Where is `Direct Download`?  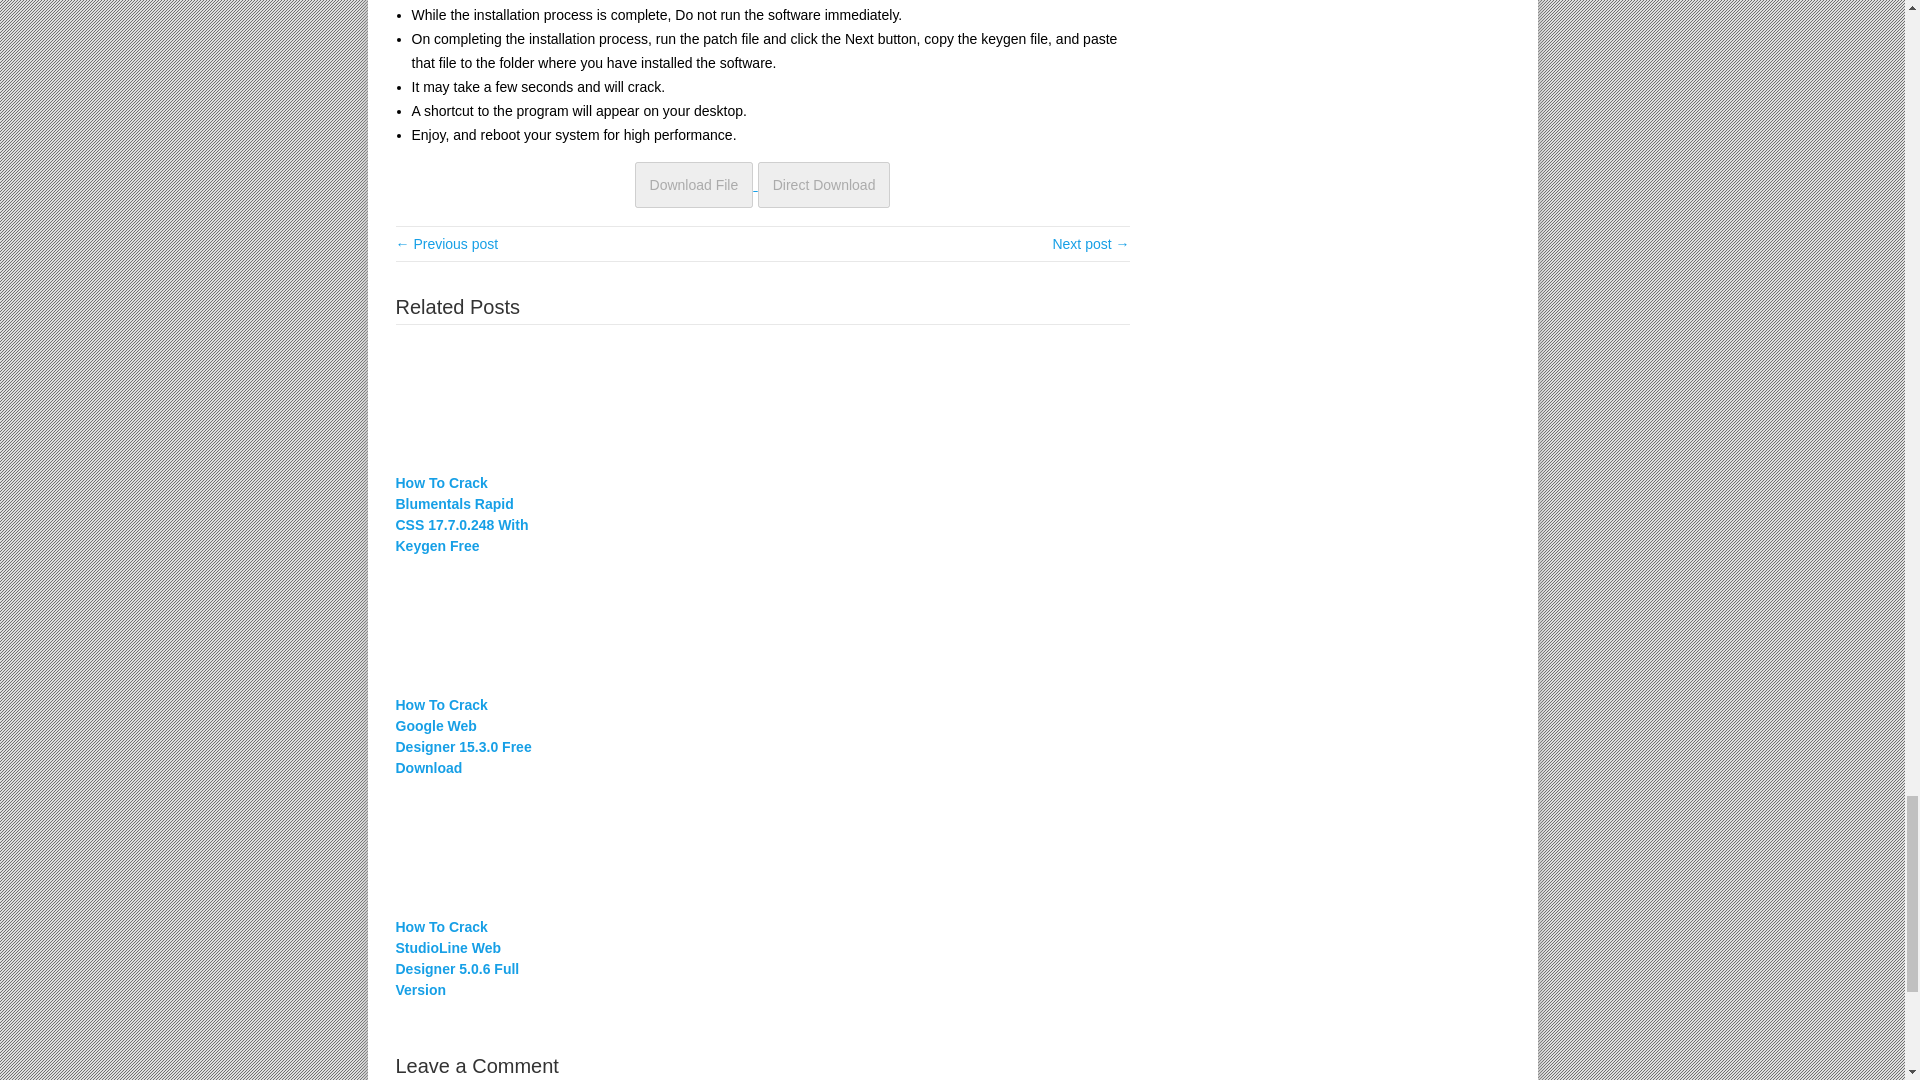
Direct Download is located at coordinates (824, 185).